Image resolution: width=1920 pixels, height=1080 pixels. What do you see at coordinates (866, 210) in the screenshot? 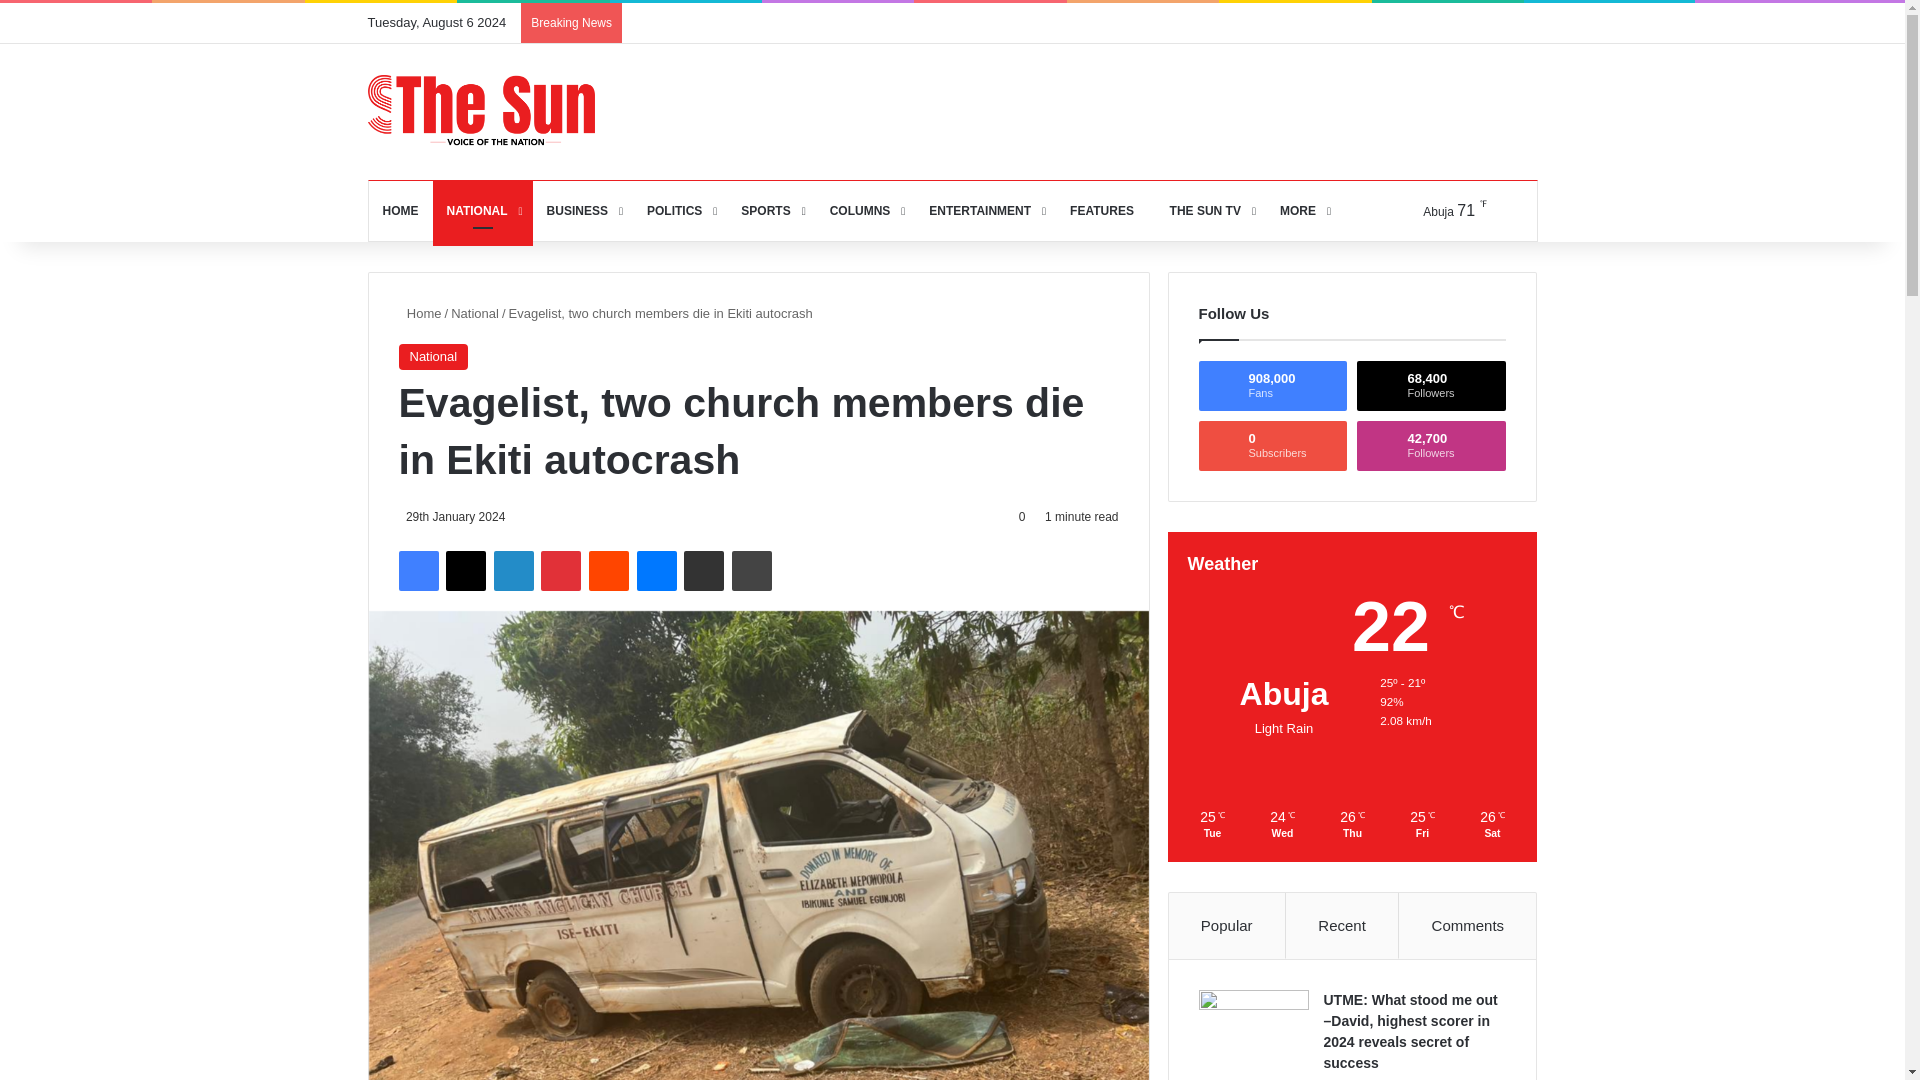
I see `COLUMNS` at bounding box center [866, 210].